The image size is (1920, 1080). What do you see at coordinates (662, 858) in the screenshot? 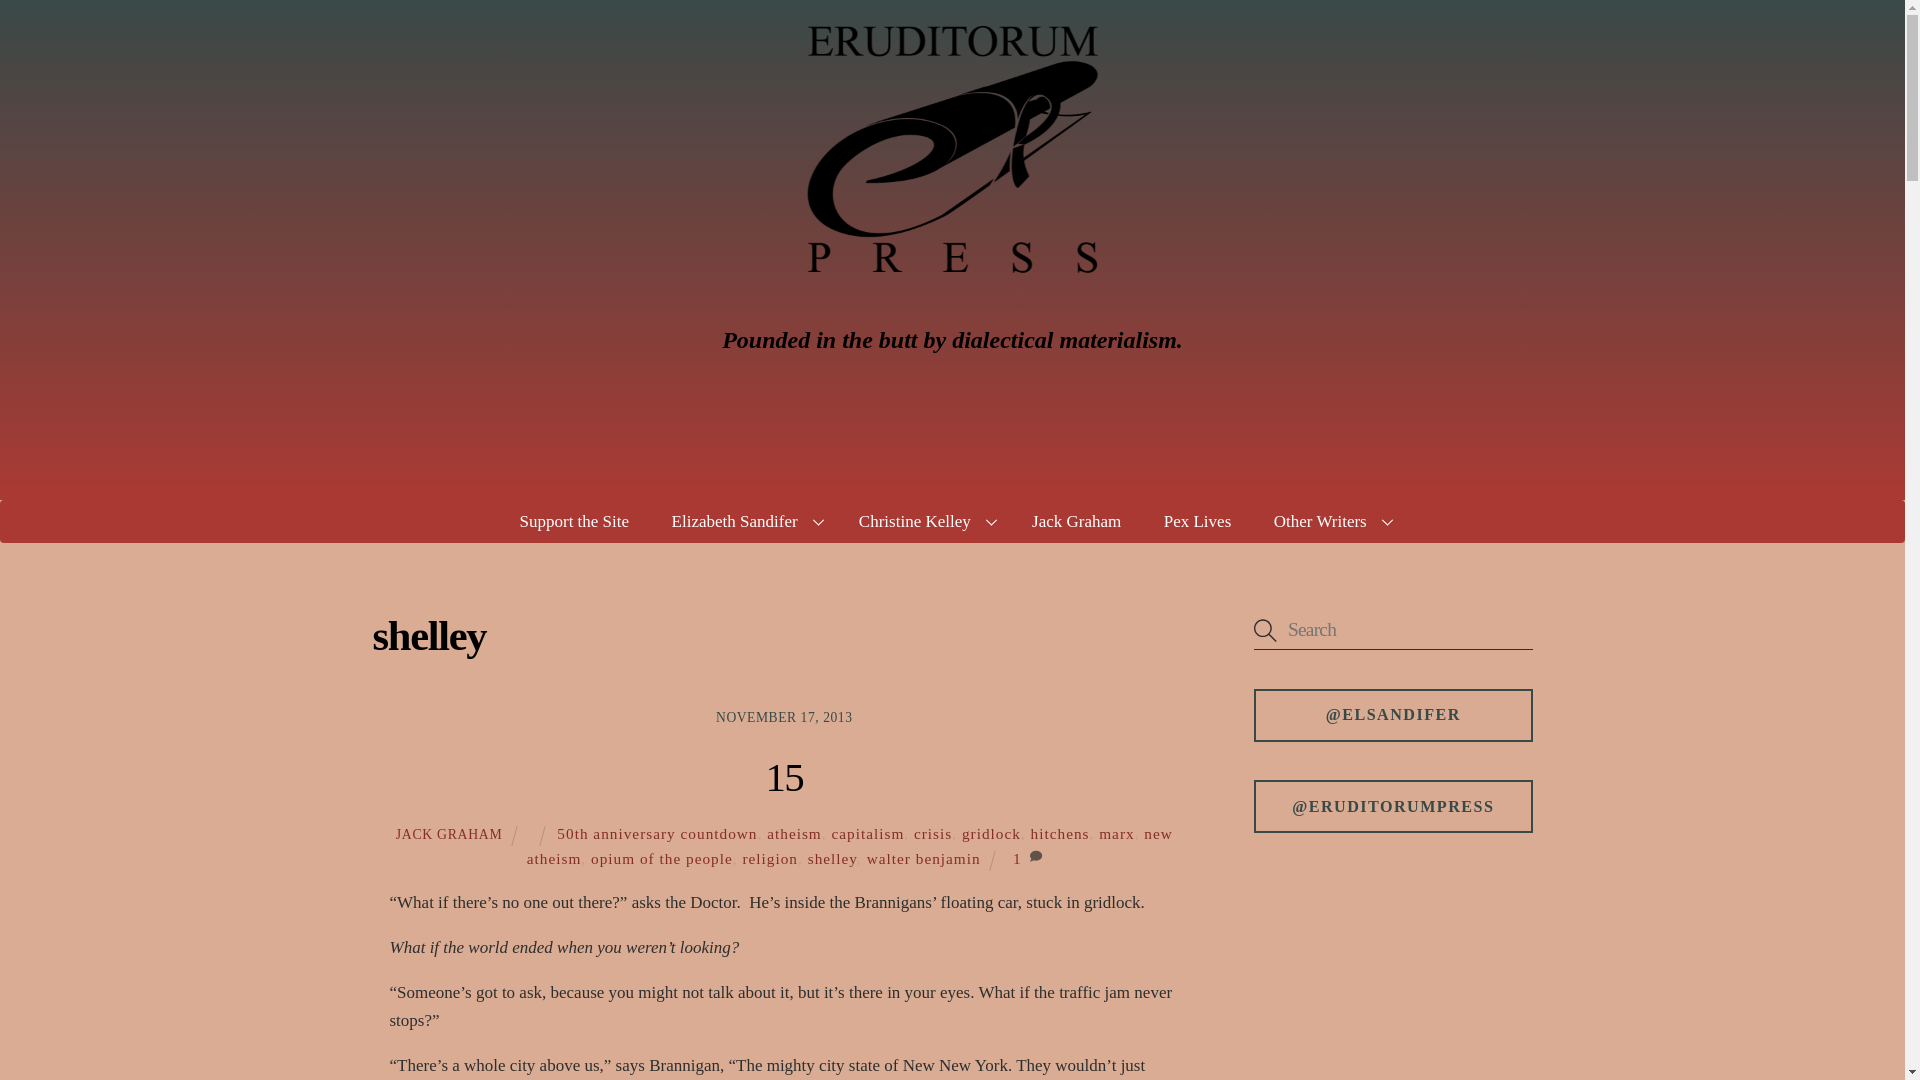
I see `opium of the people` at bounding box center [662, 858].